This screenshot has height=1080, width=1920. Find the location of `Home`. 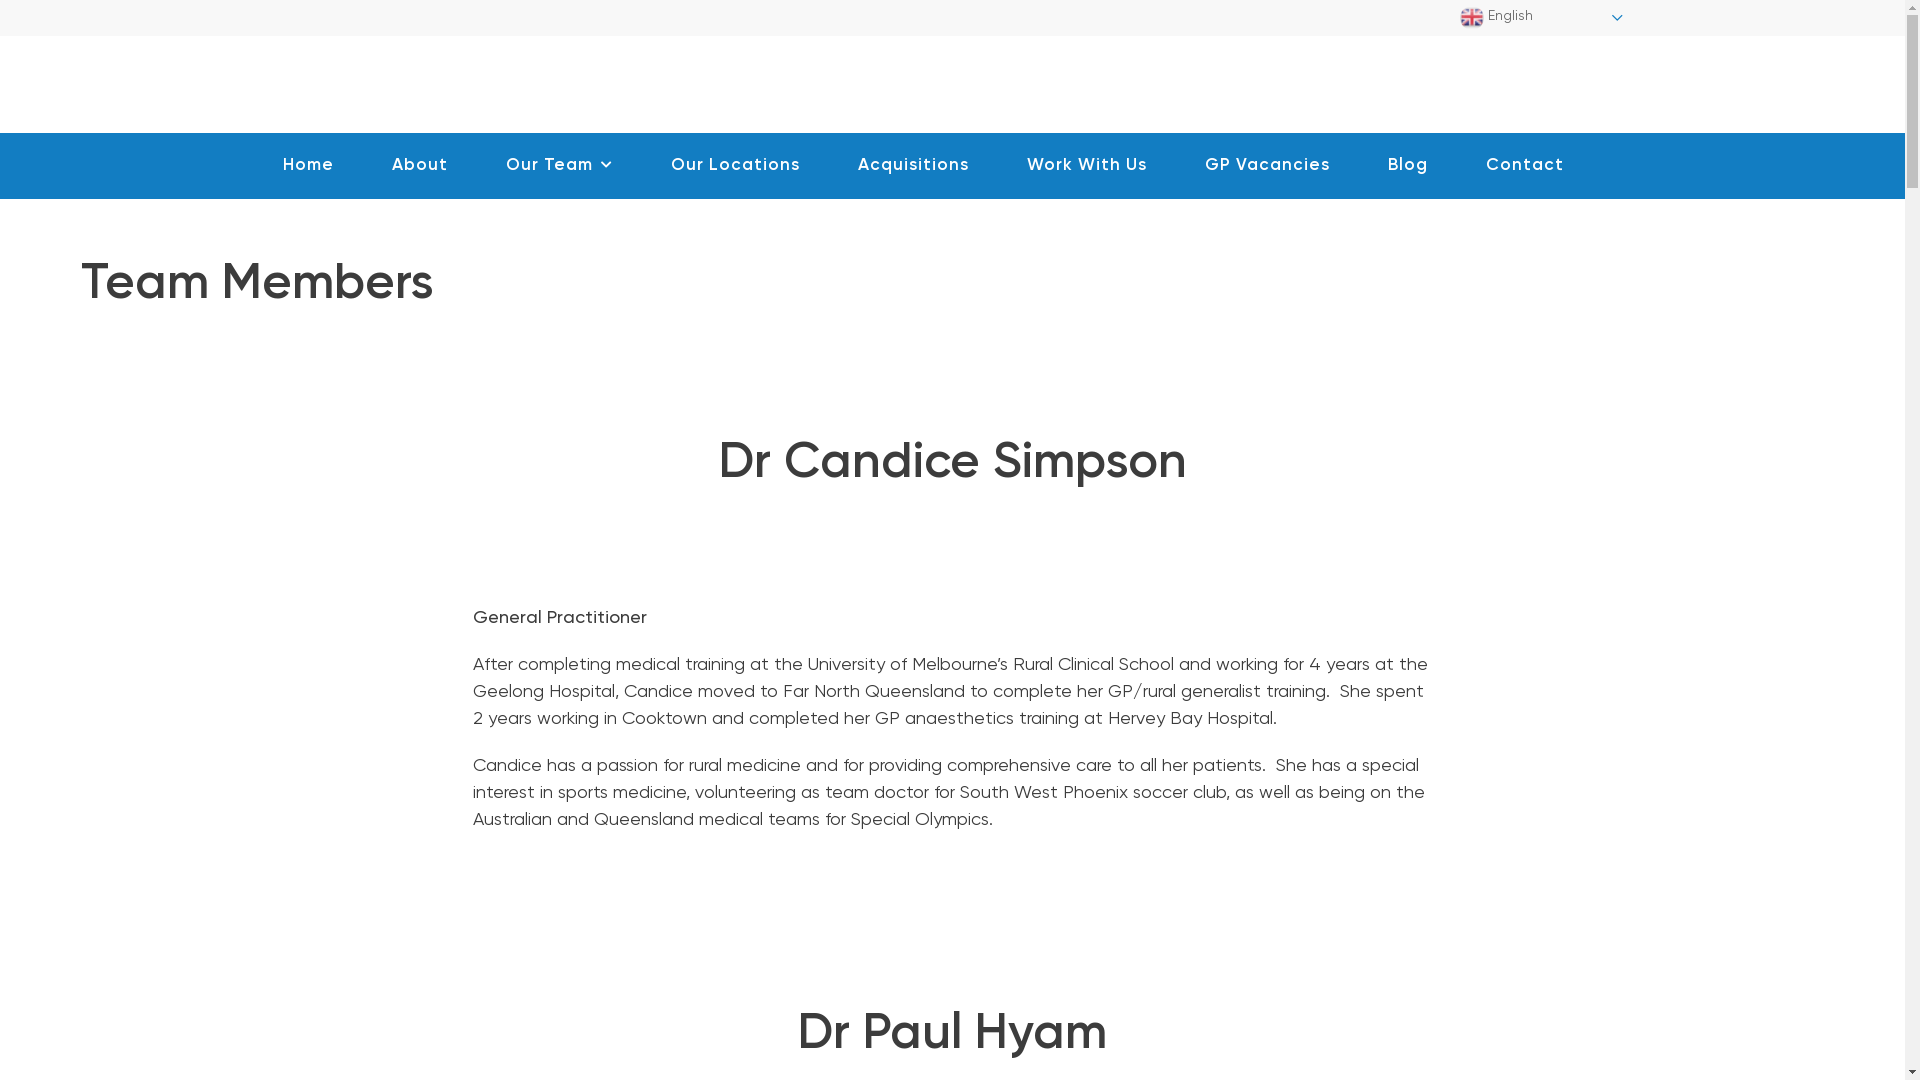

Home is located at coordinates (308, 166).